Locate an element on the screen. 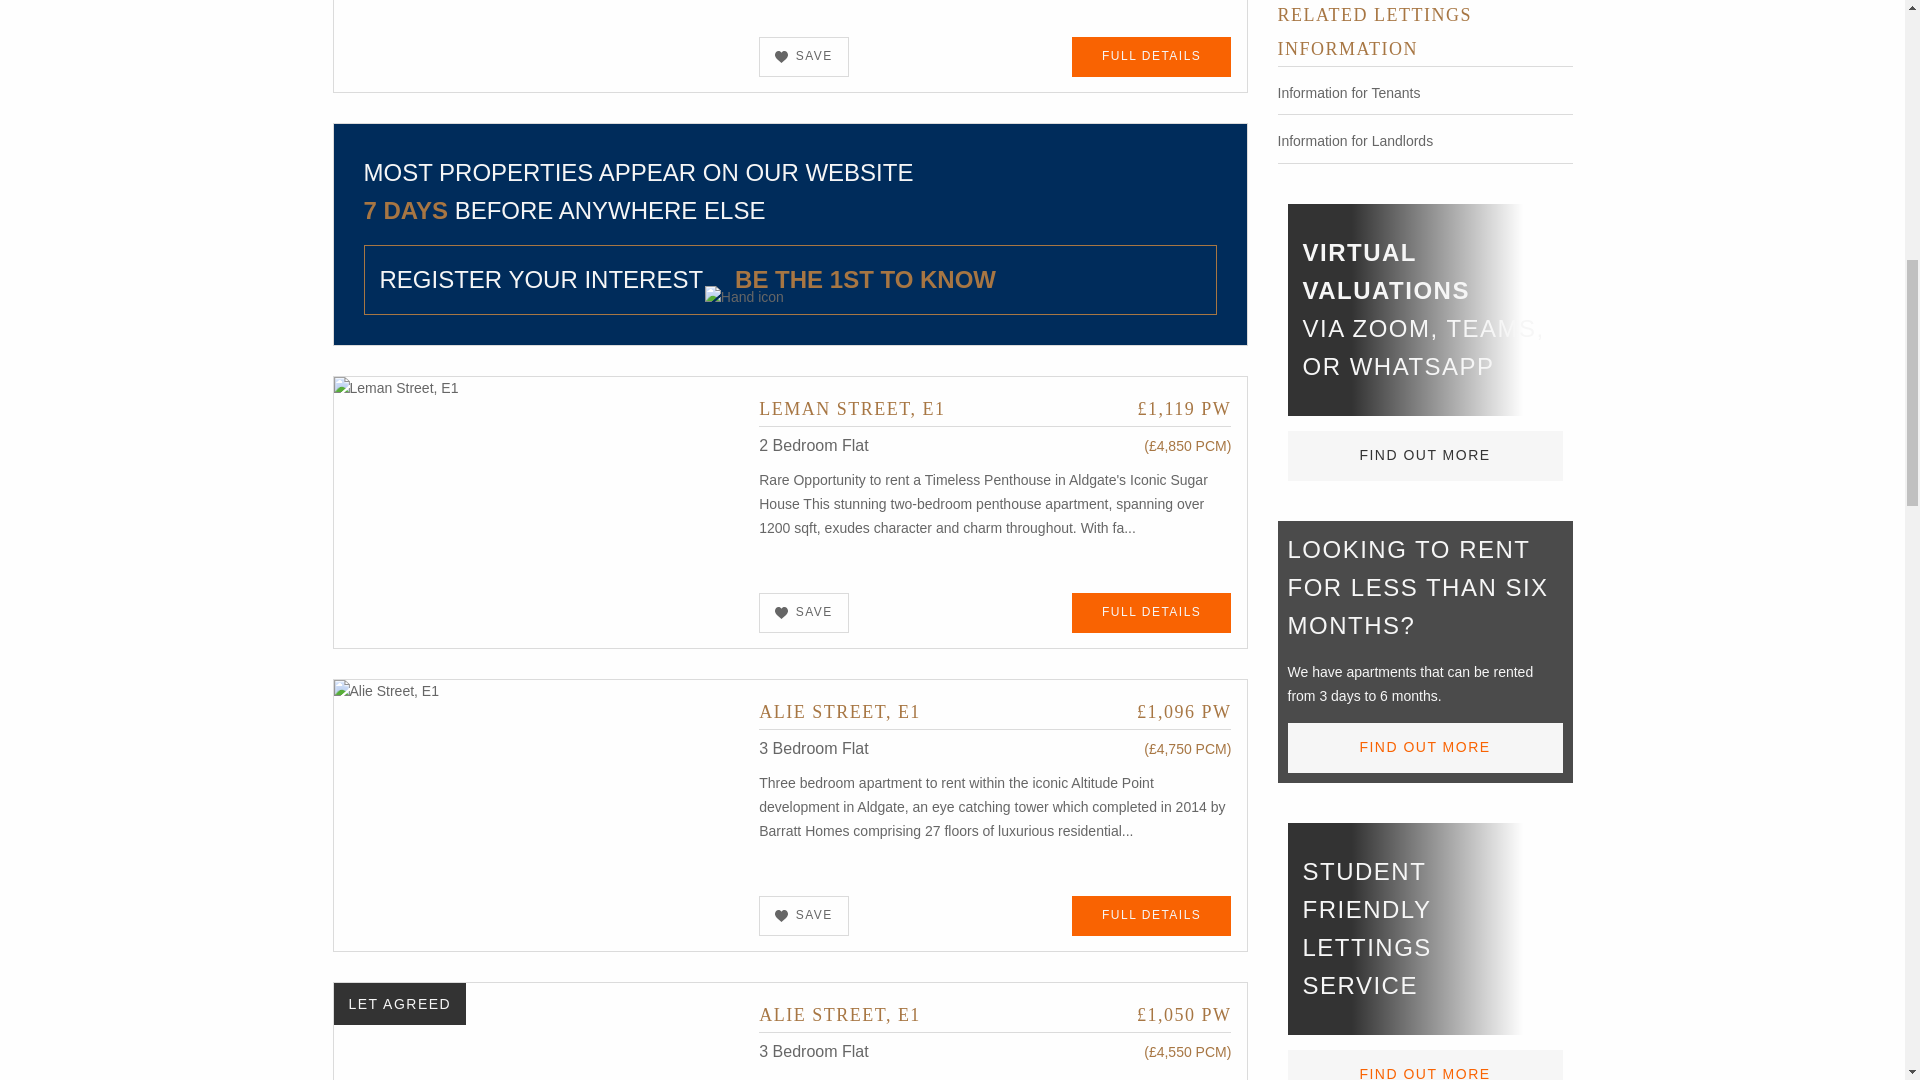 This screenshot has width=1920, height=1080. View property details is located at coordinates (994, 1014).